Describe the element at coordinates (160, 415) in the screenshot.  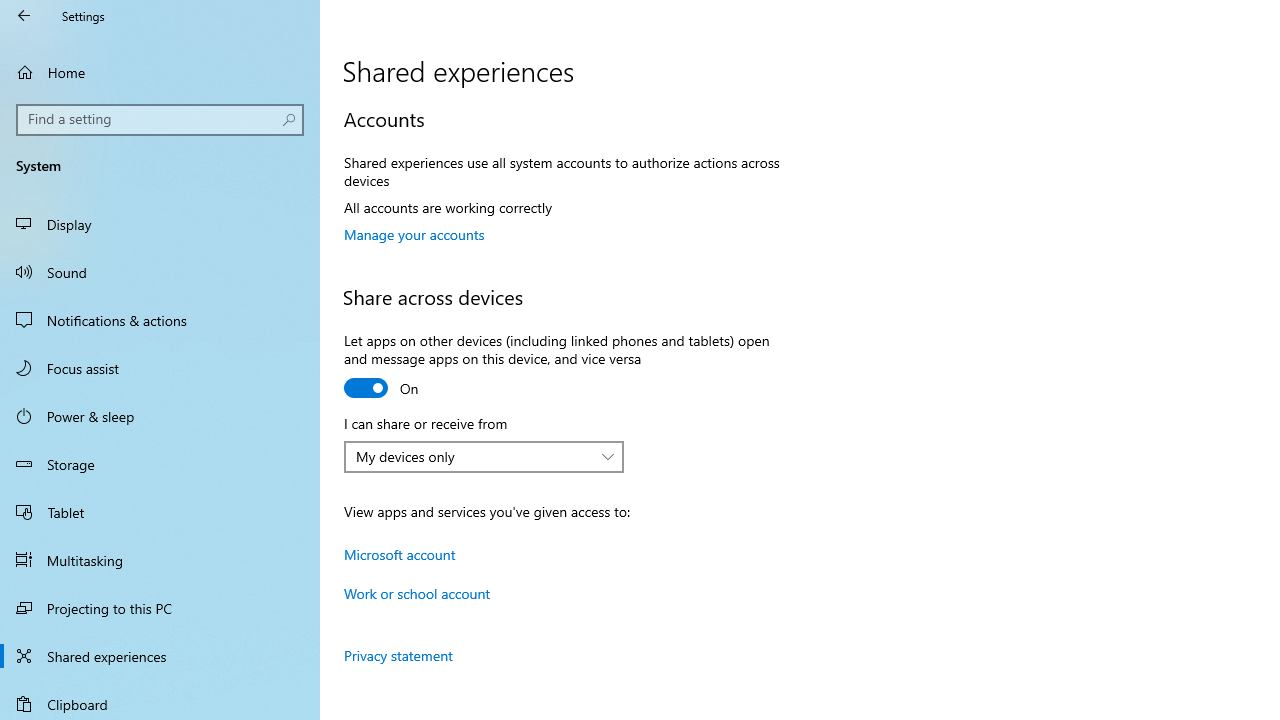
I see `Power & sleep` at that location.